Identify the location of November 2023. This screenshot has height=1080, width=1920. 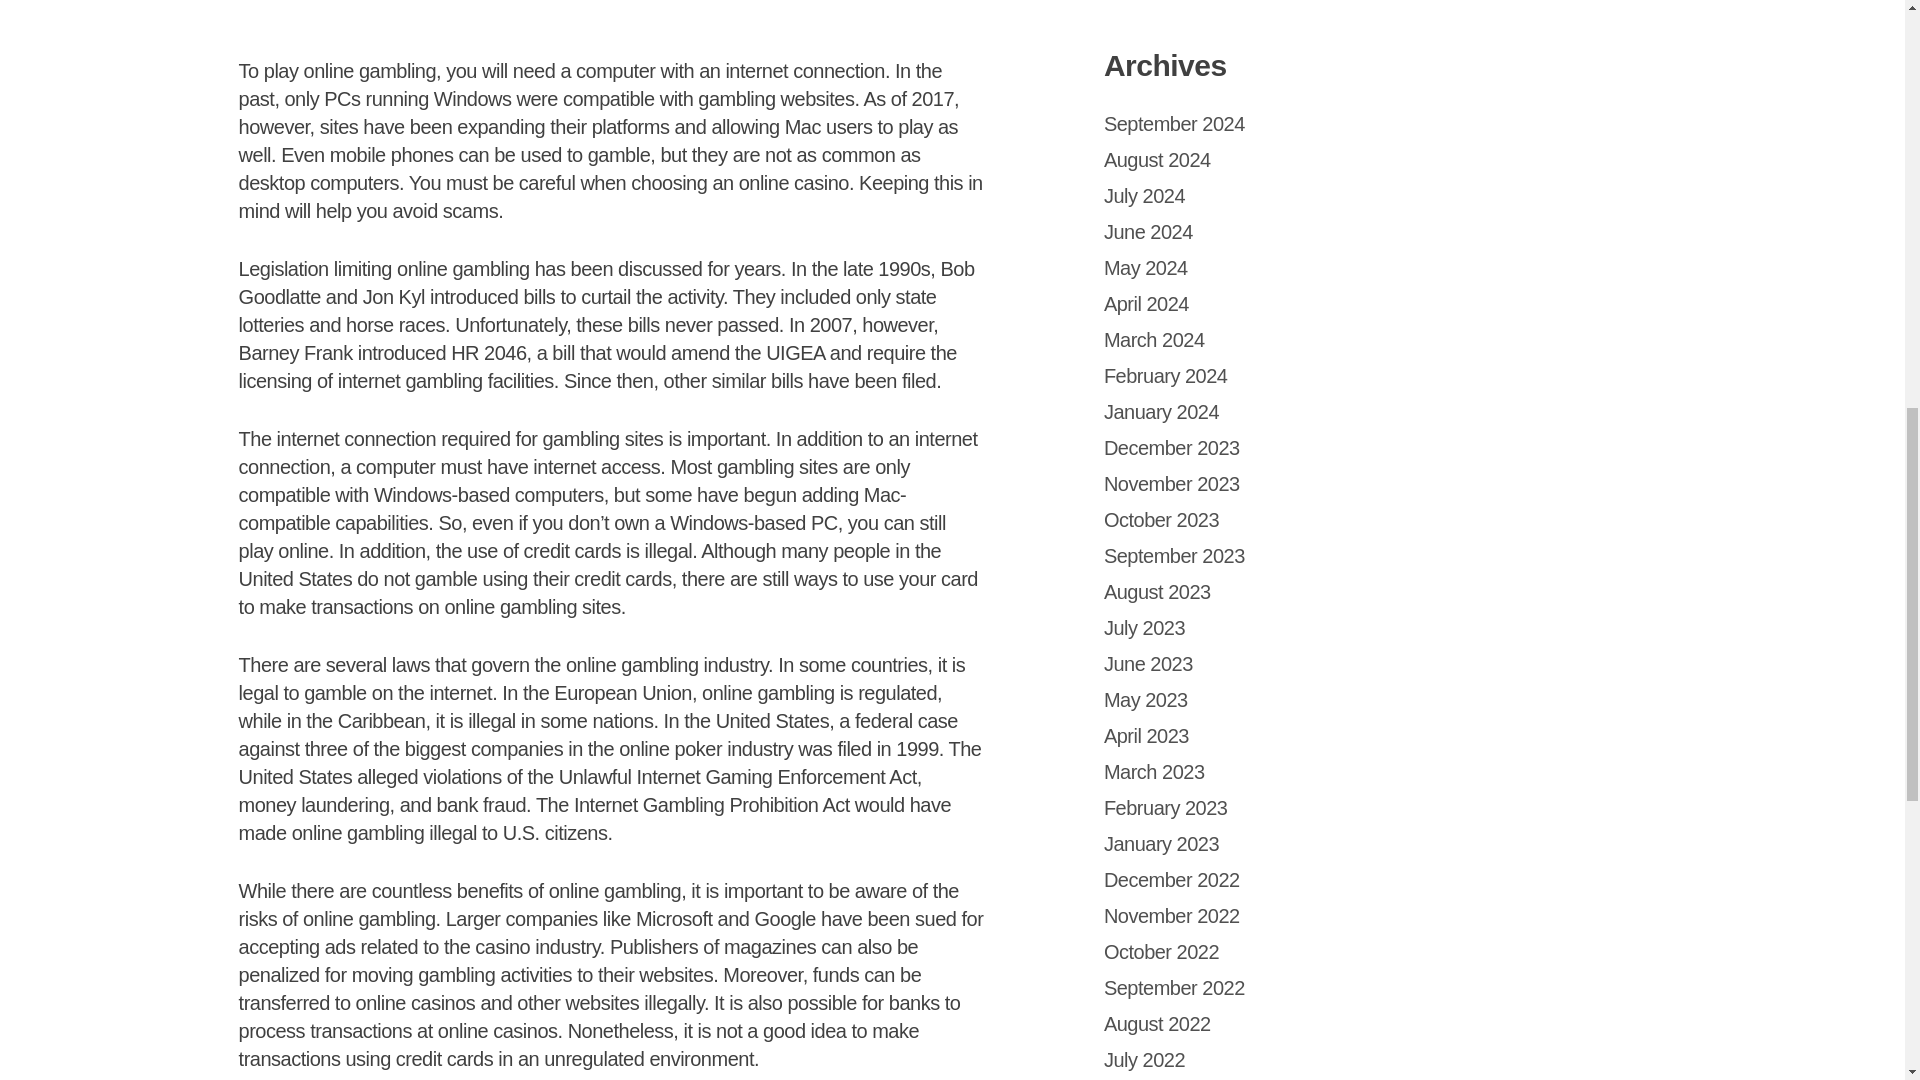
(1172, 484).